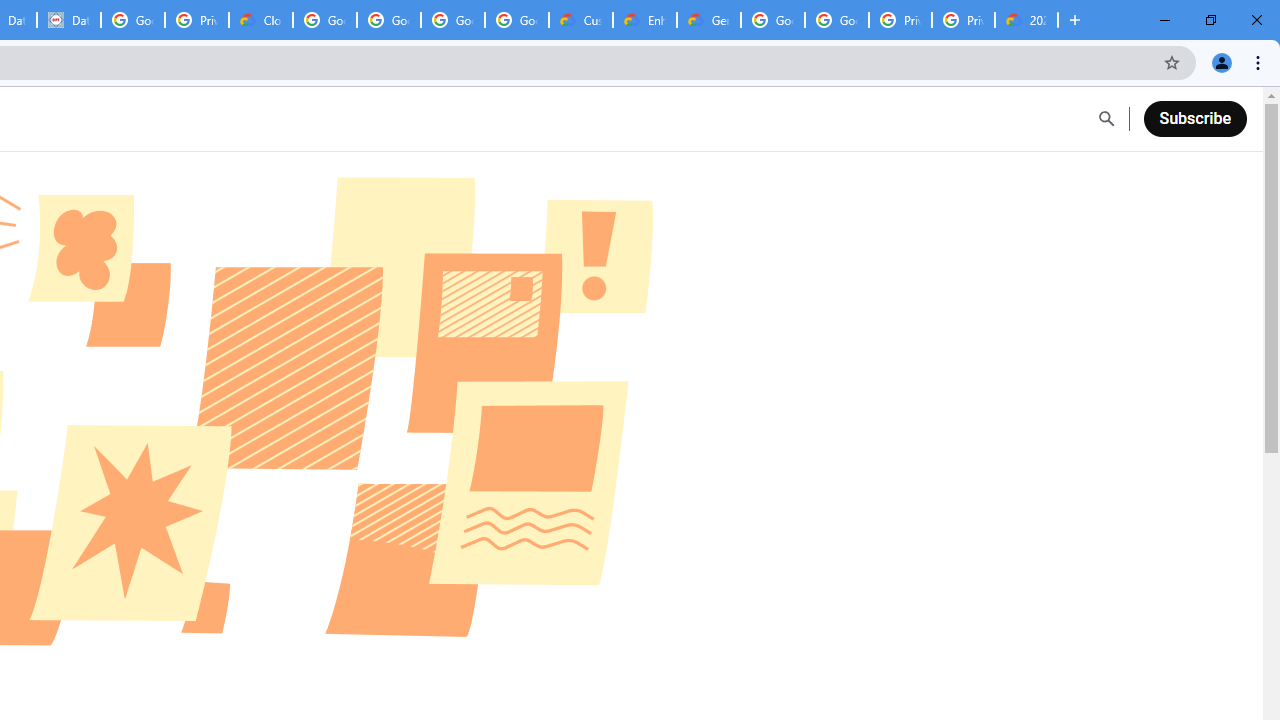 The image size is (1280, 720). I want to click on Google Cloud Platform, so click(773, 20).